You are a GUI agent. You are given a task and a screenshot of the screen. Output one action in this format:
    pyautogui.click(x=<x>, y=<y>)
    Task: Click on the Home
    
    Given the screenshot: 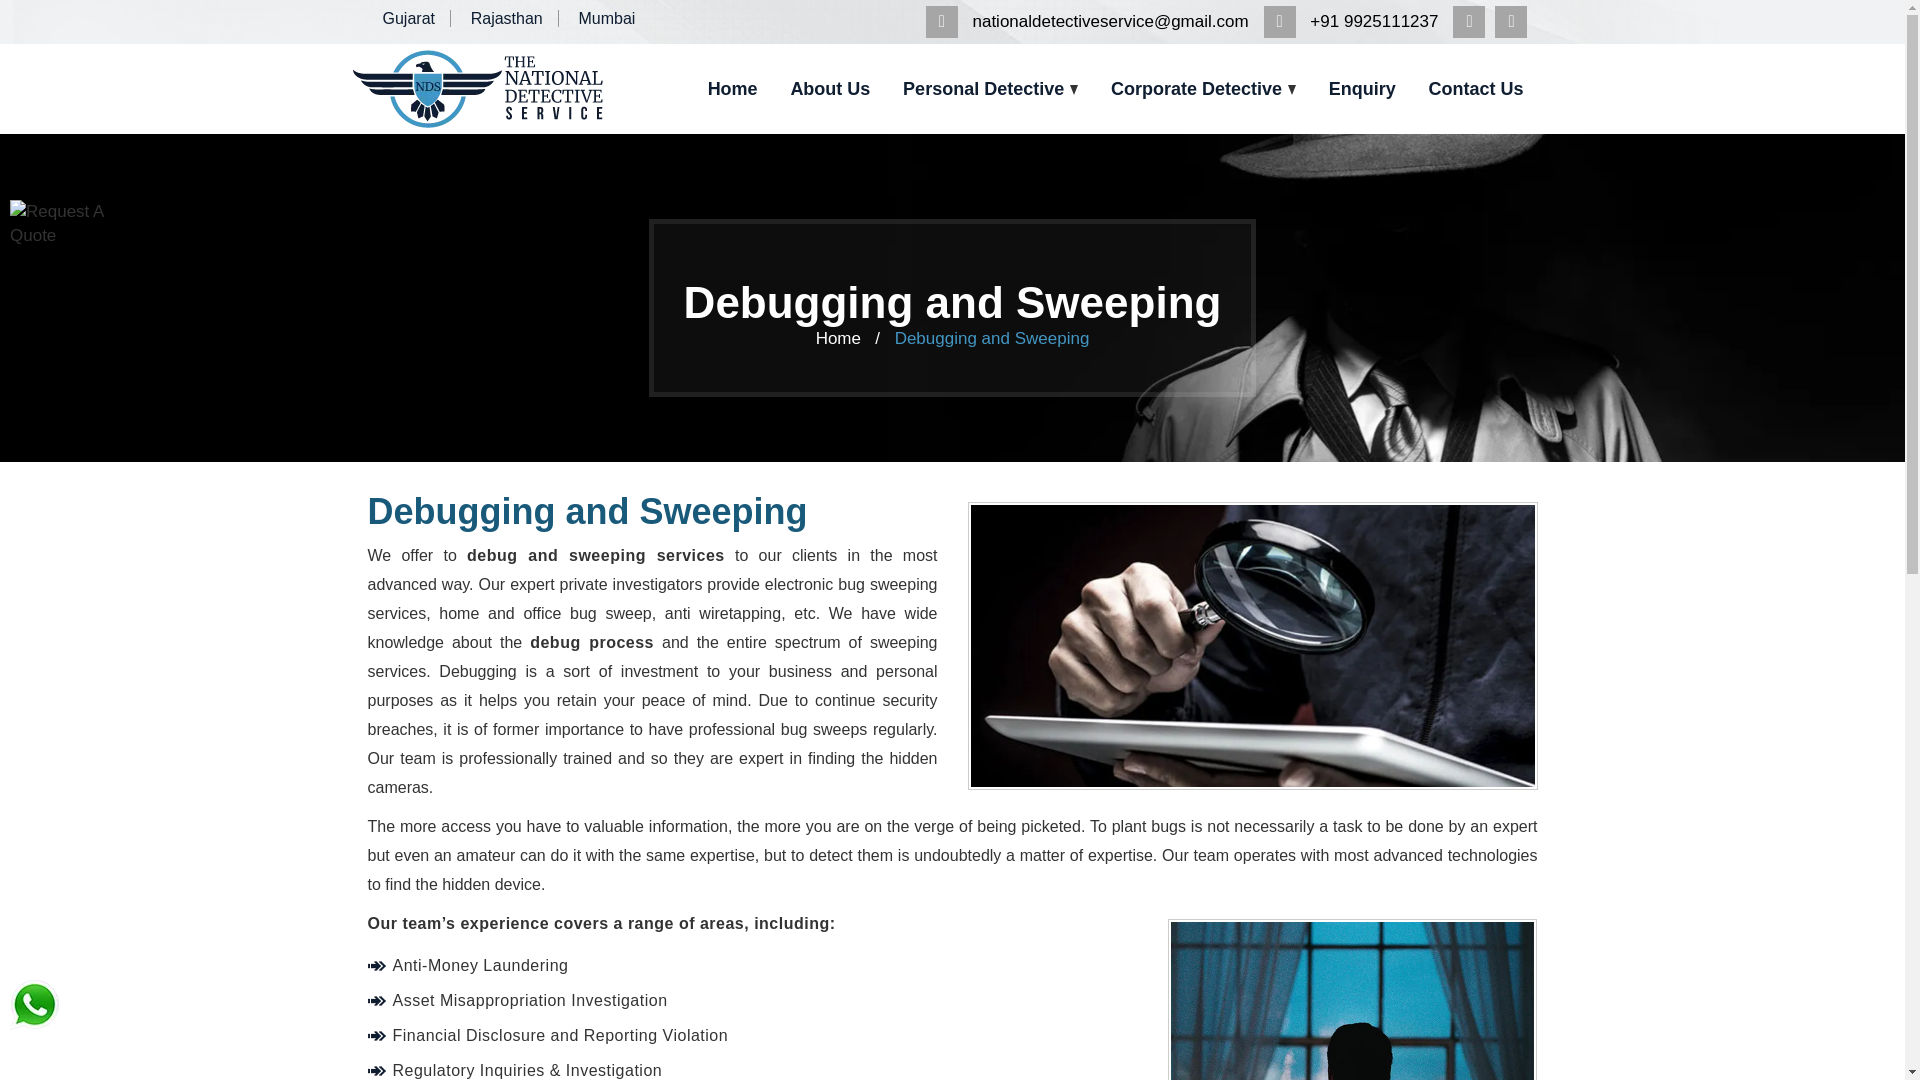 What is the action you would take?
    pyautogui.click(x=732, y=90)
    